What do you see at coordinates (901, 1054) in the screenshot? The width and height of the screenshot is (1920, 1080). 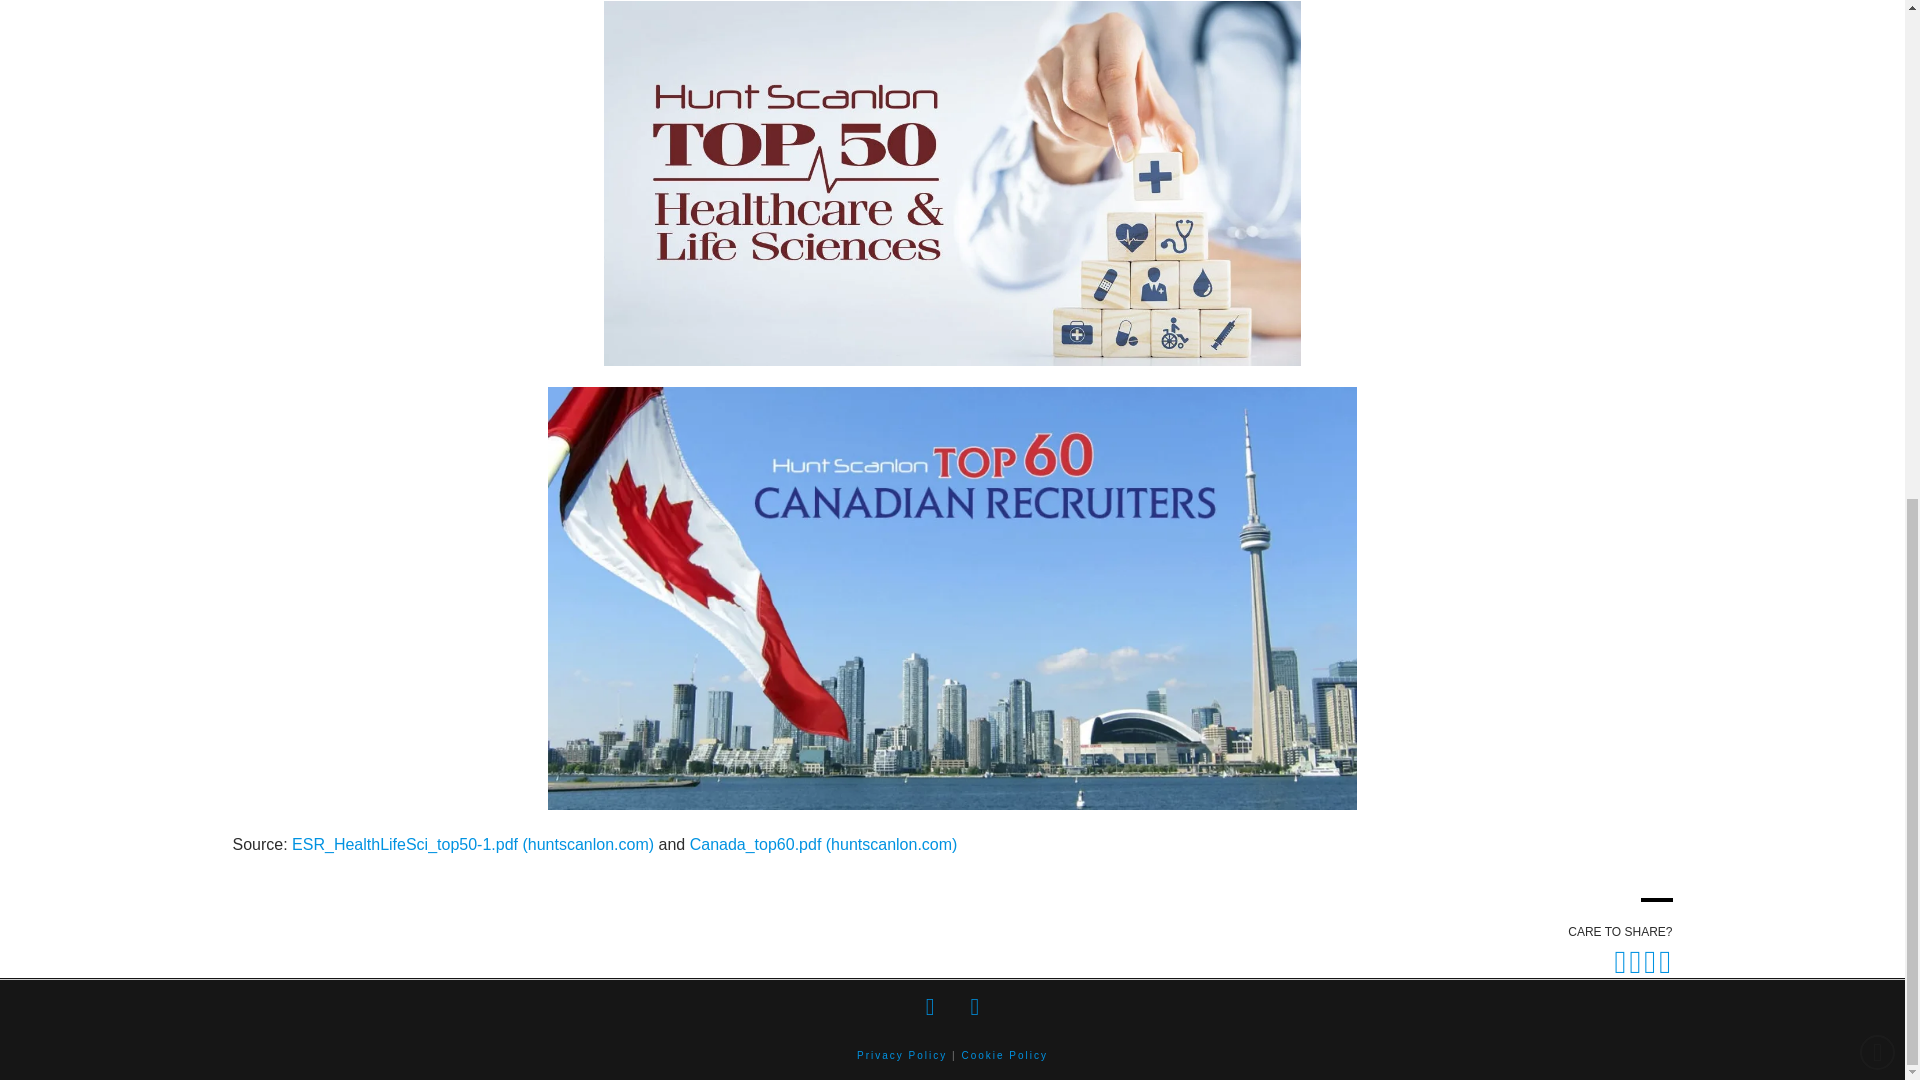 I see `Privacy Policy` at bounding box center [901, 1054].